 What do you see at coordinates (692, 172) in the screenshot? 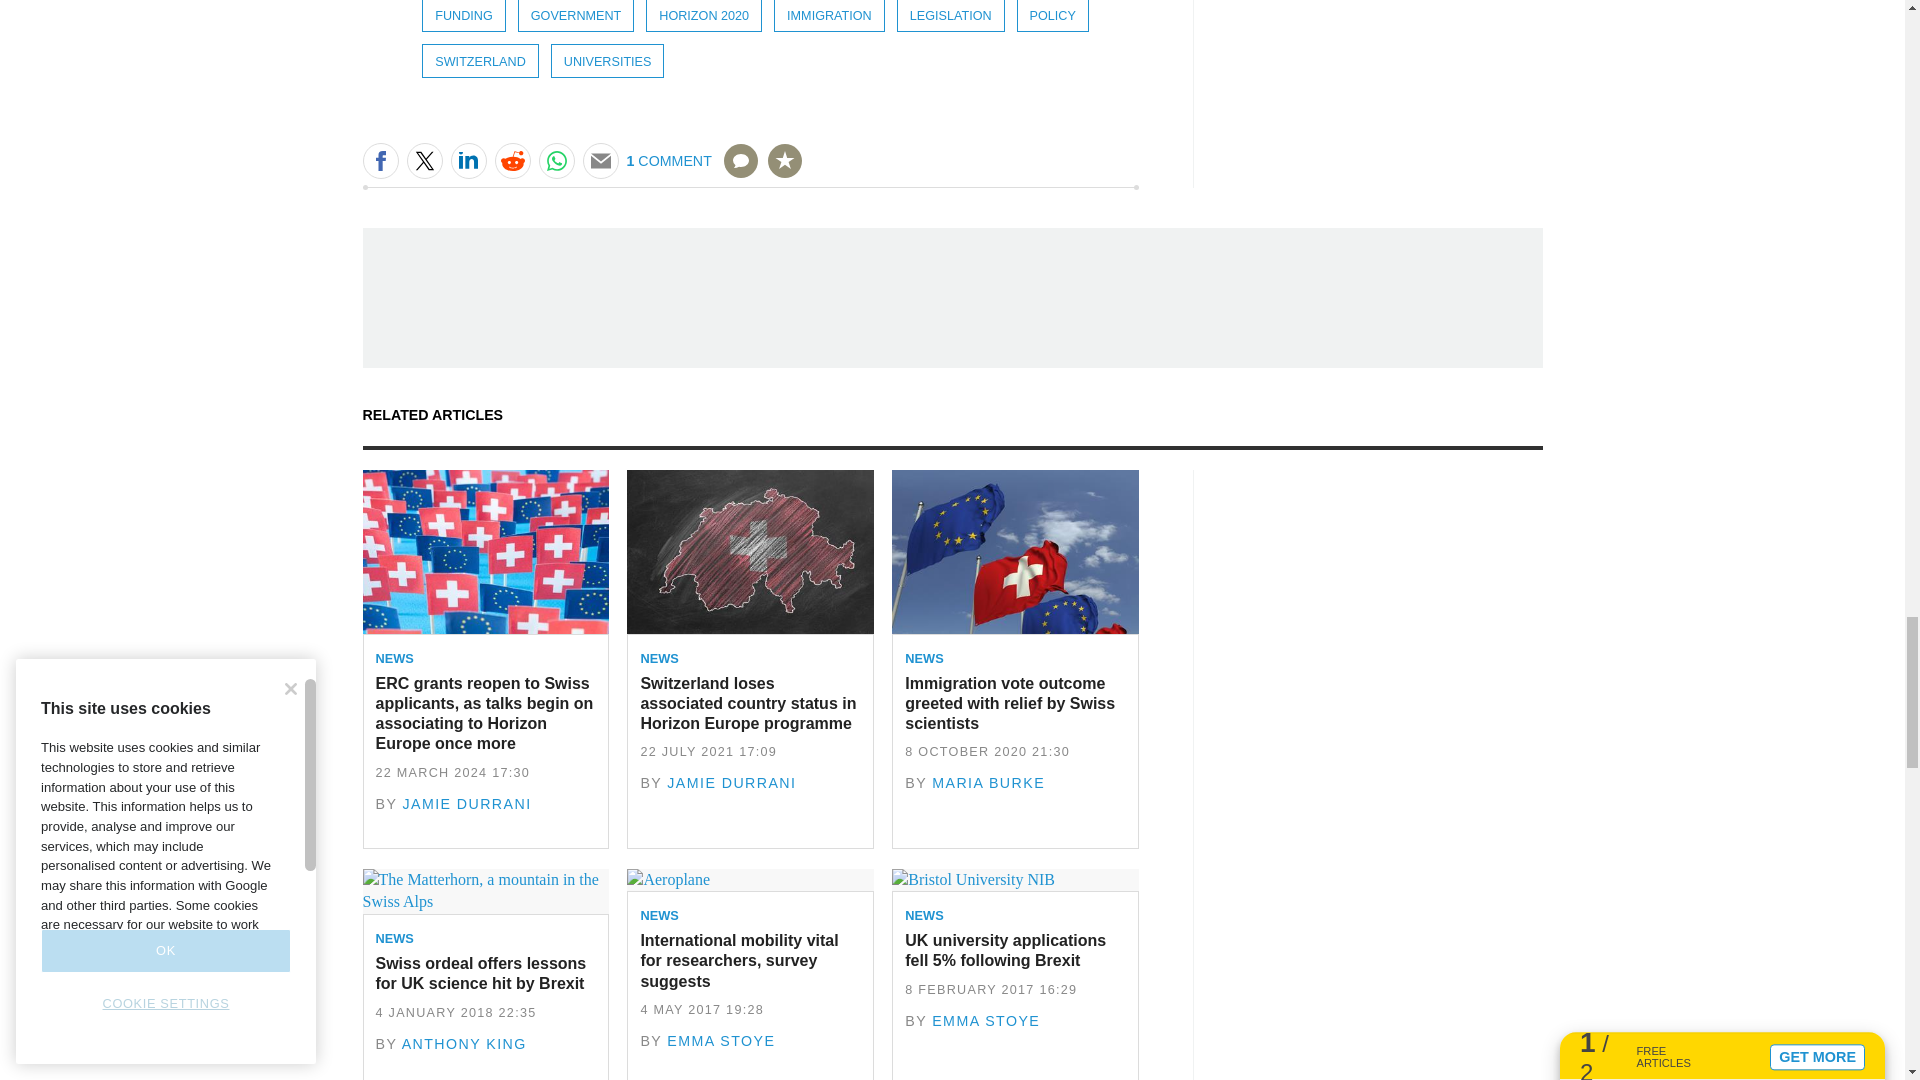
I see `1 COMMENT` at bounding box center [692, 172].